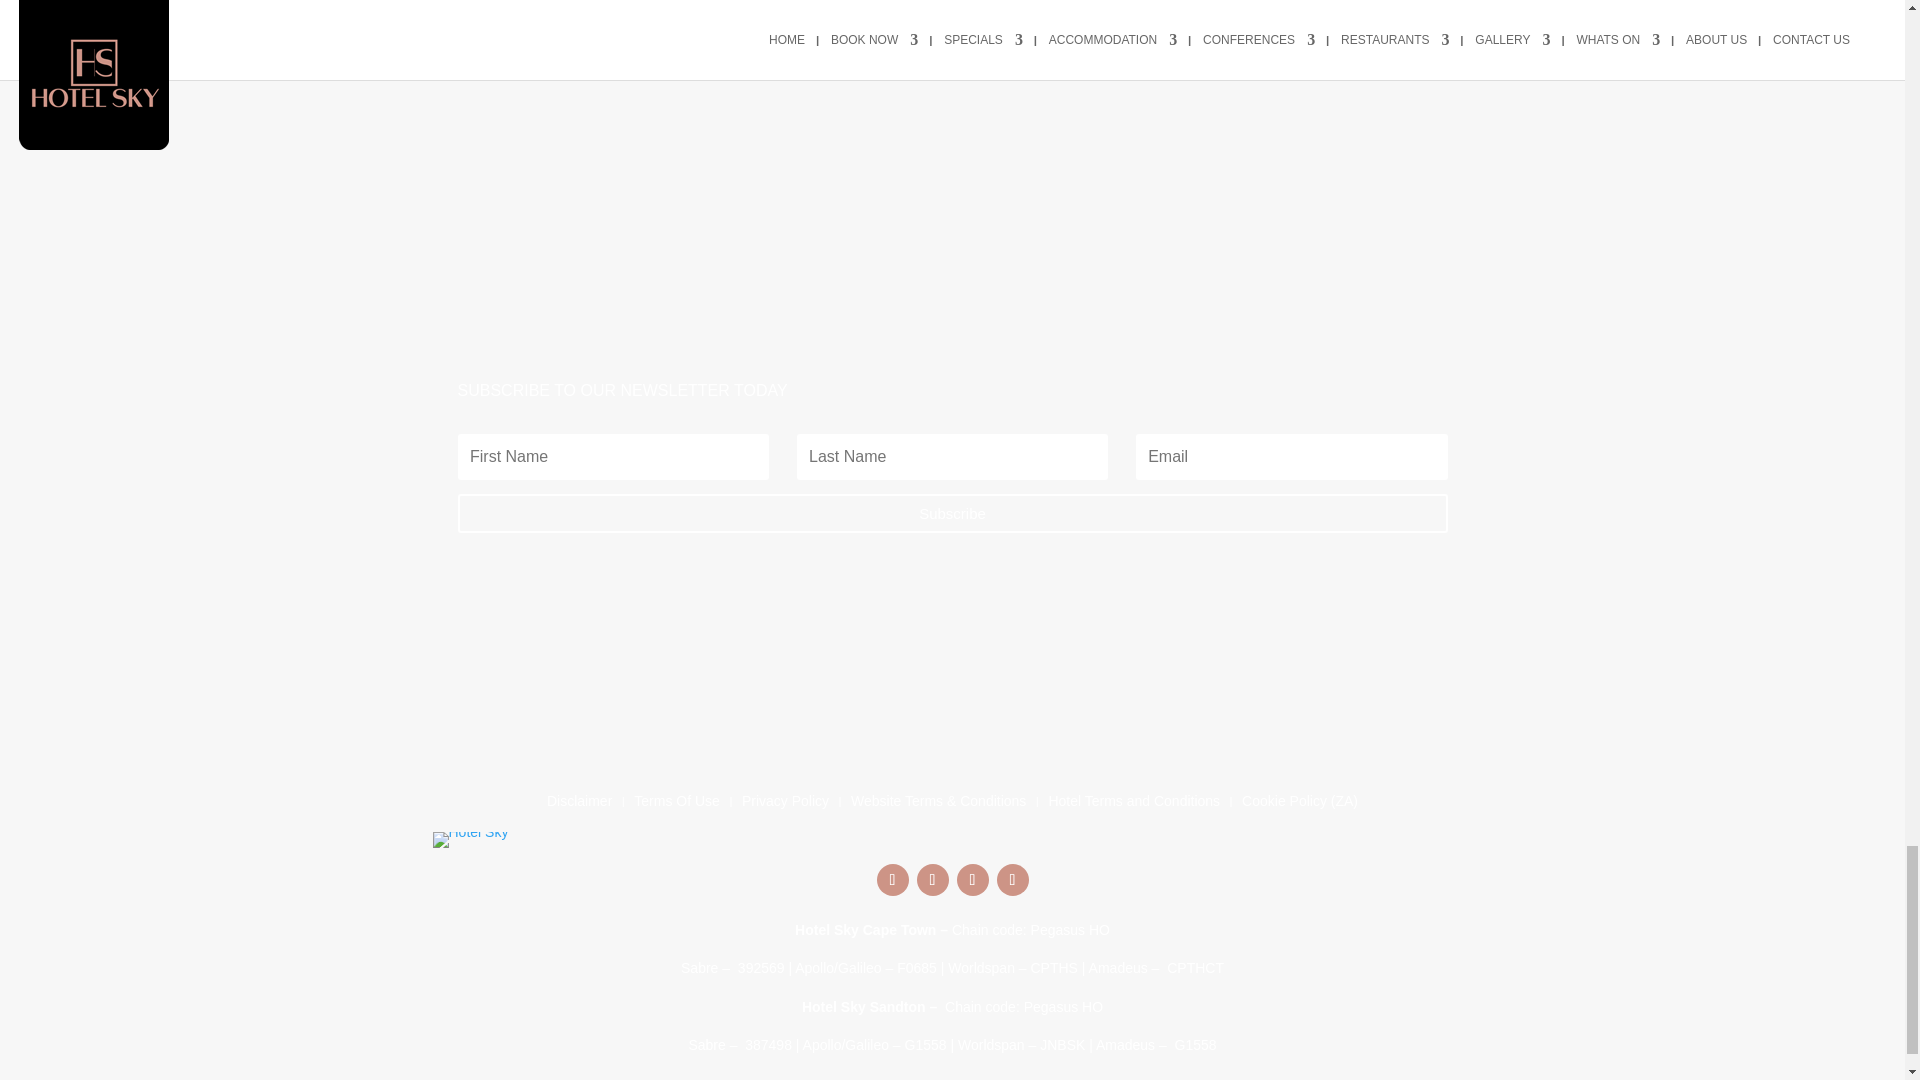  I want to click on Follow on Instagram, so click(932, 880).